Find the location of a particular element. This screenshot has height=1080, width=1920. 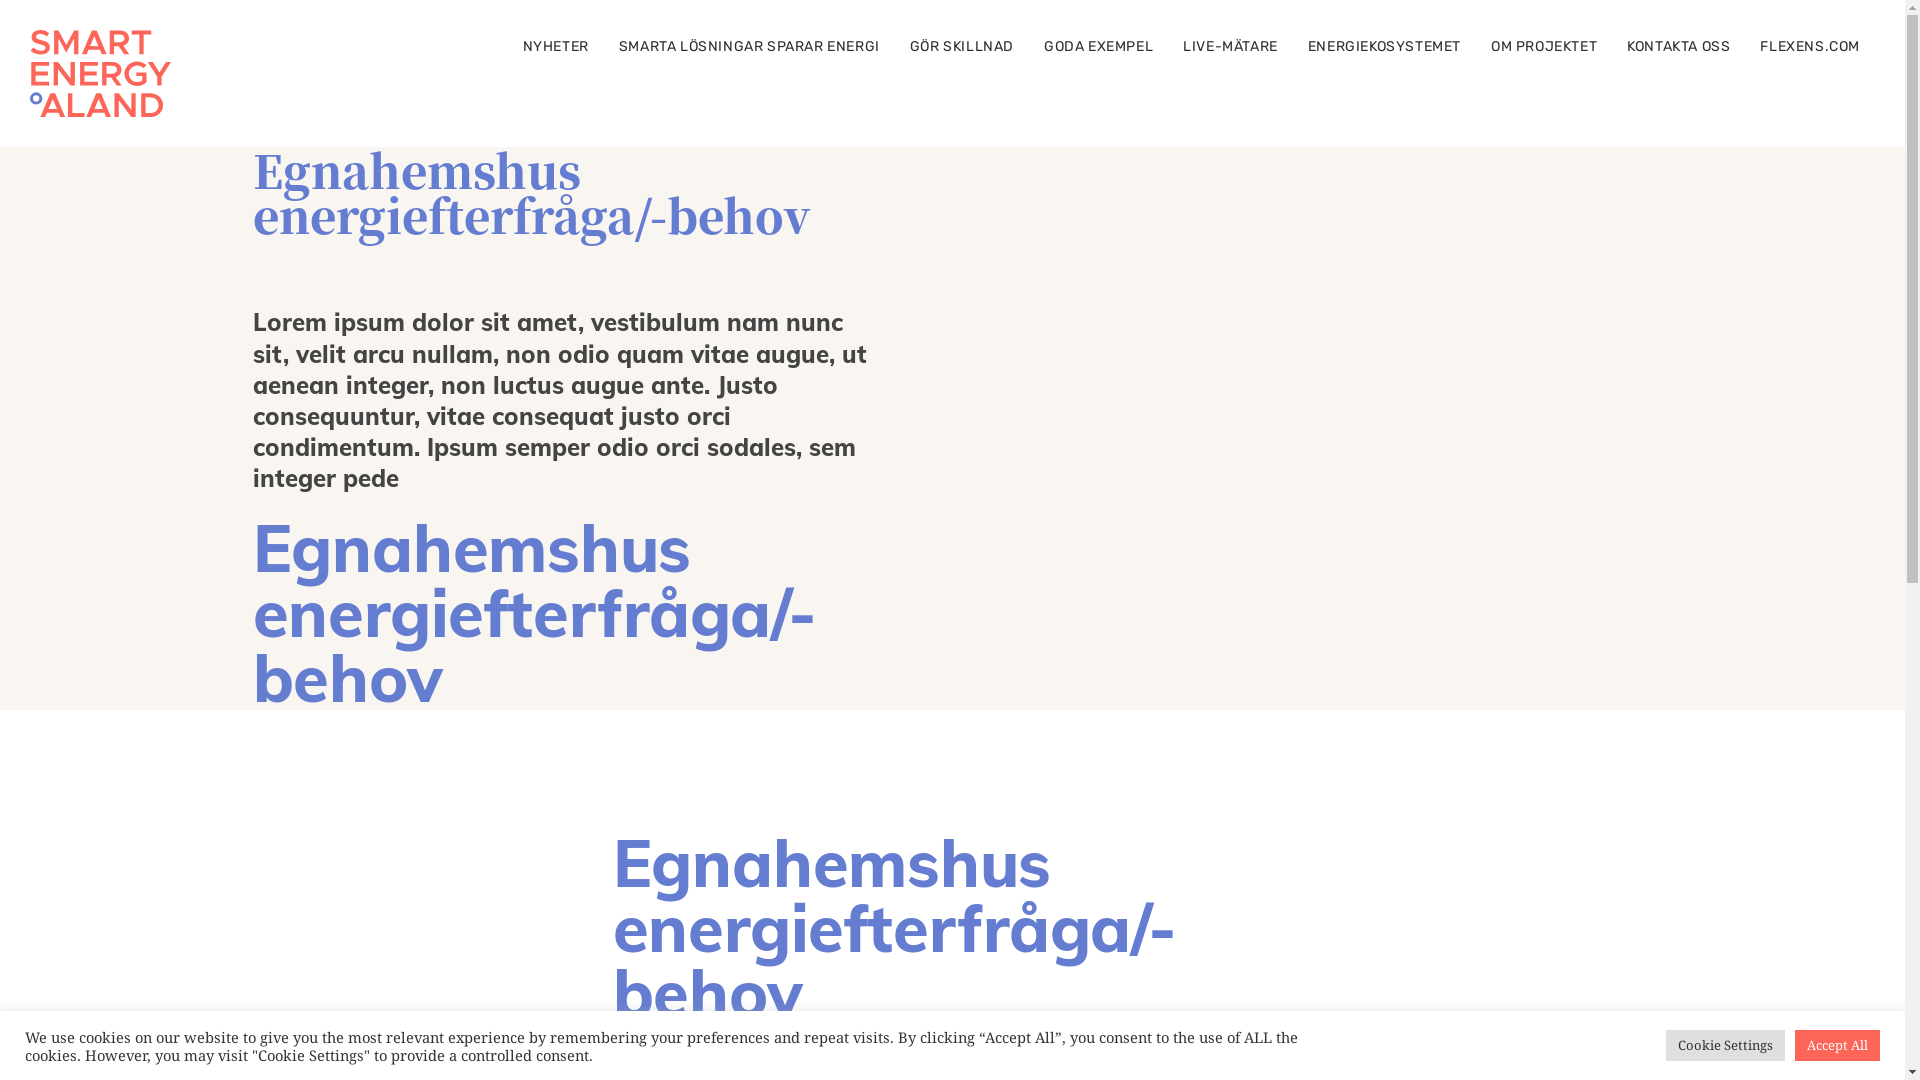

NYHETER is located at coordinates (556, 47).